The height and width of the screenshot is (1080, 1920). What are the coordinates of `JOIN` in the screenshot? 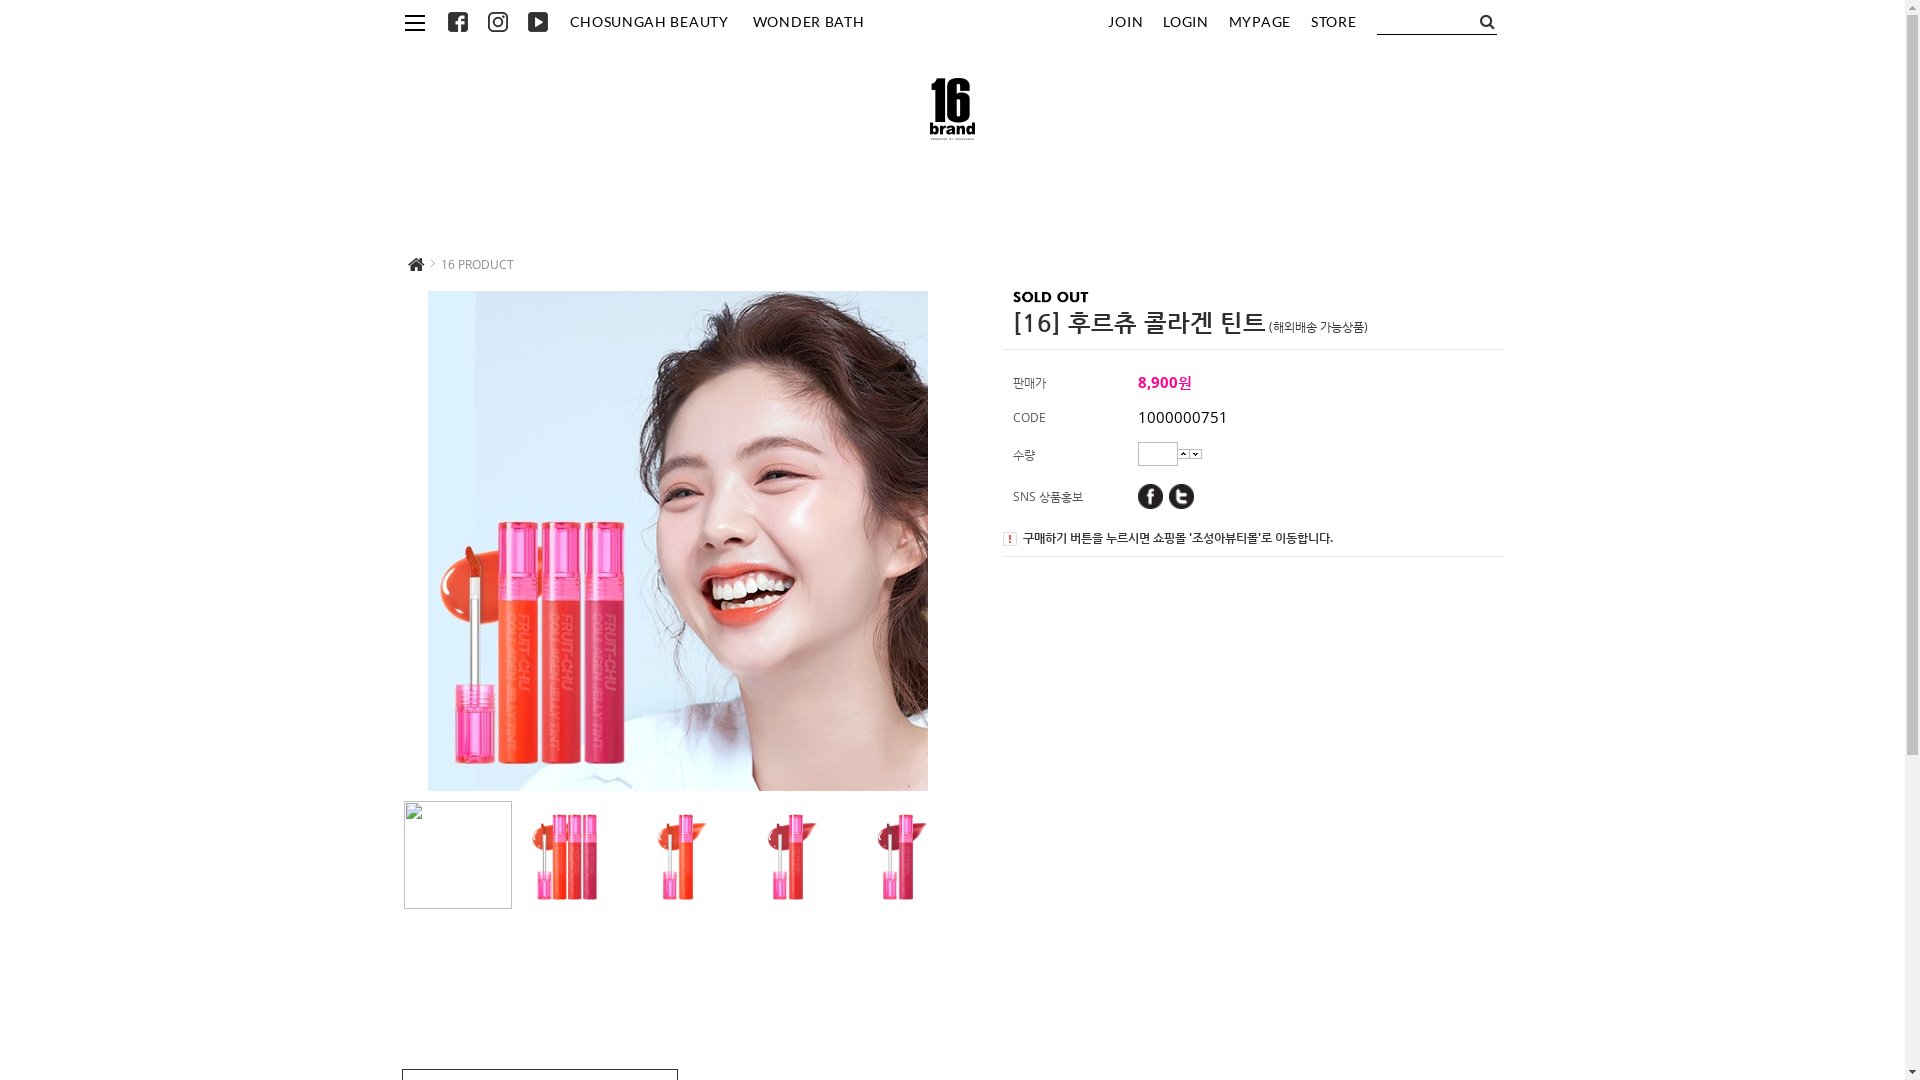 It's located at (1126, 20).